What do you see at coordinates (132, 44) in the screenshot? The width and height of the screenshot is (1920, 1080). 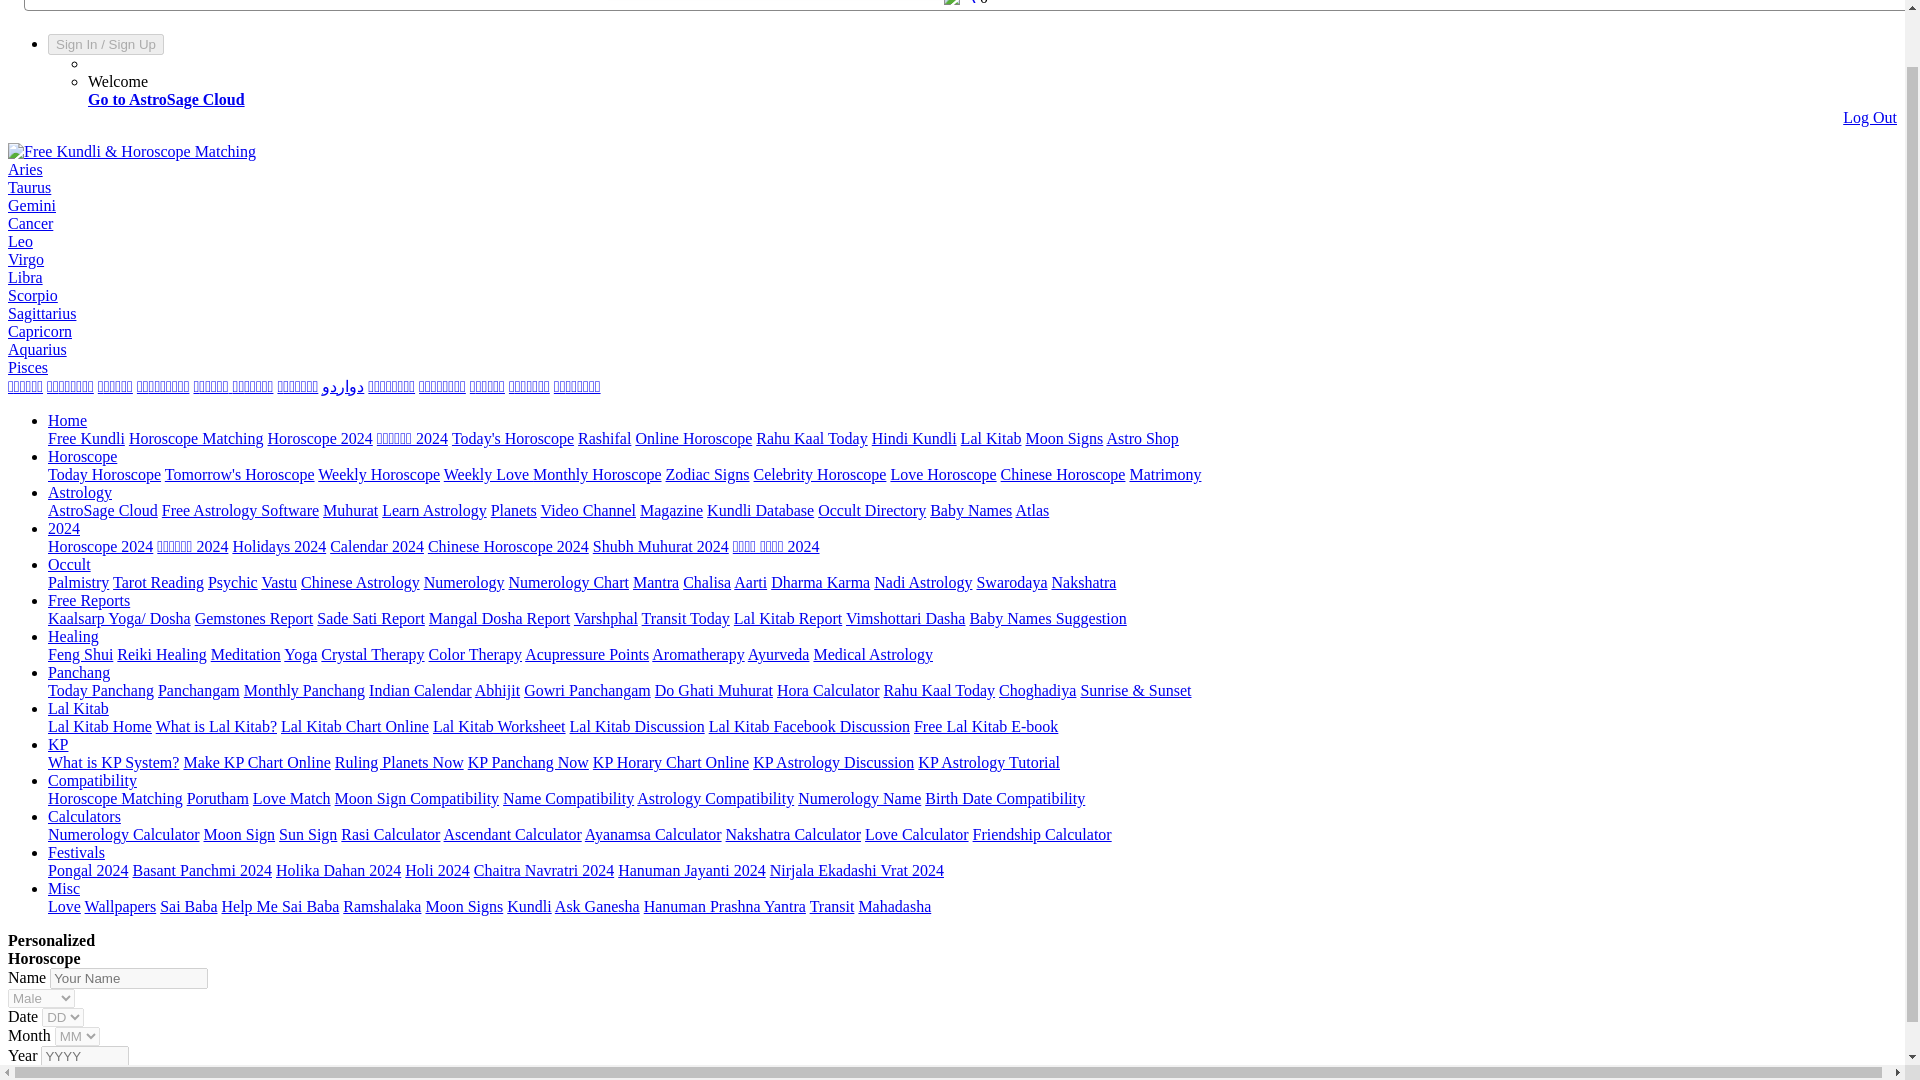 I see `Sign Up` at bounding box center [132, 44].